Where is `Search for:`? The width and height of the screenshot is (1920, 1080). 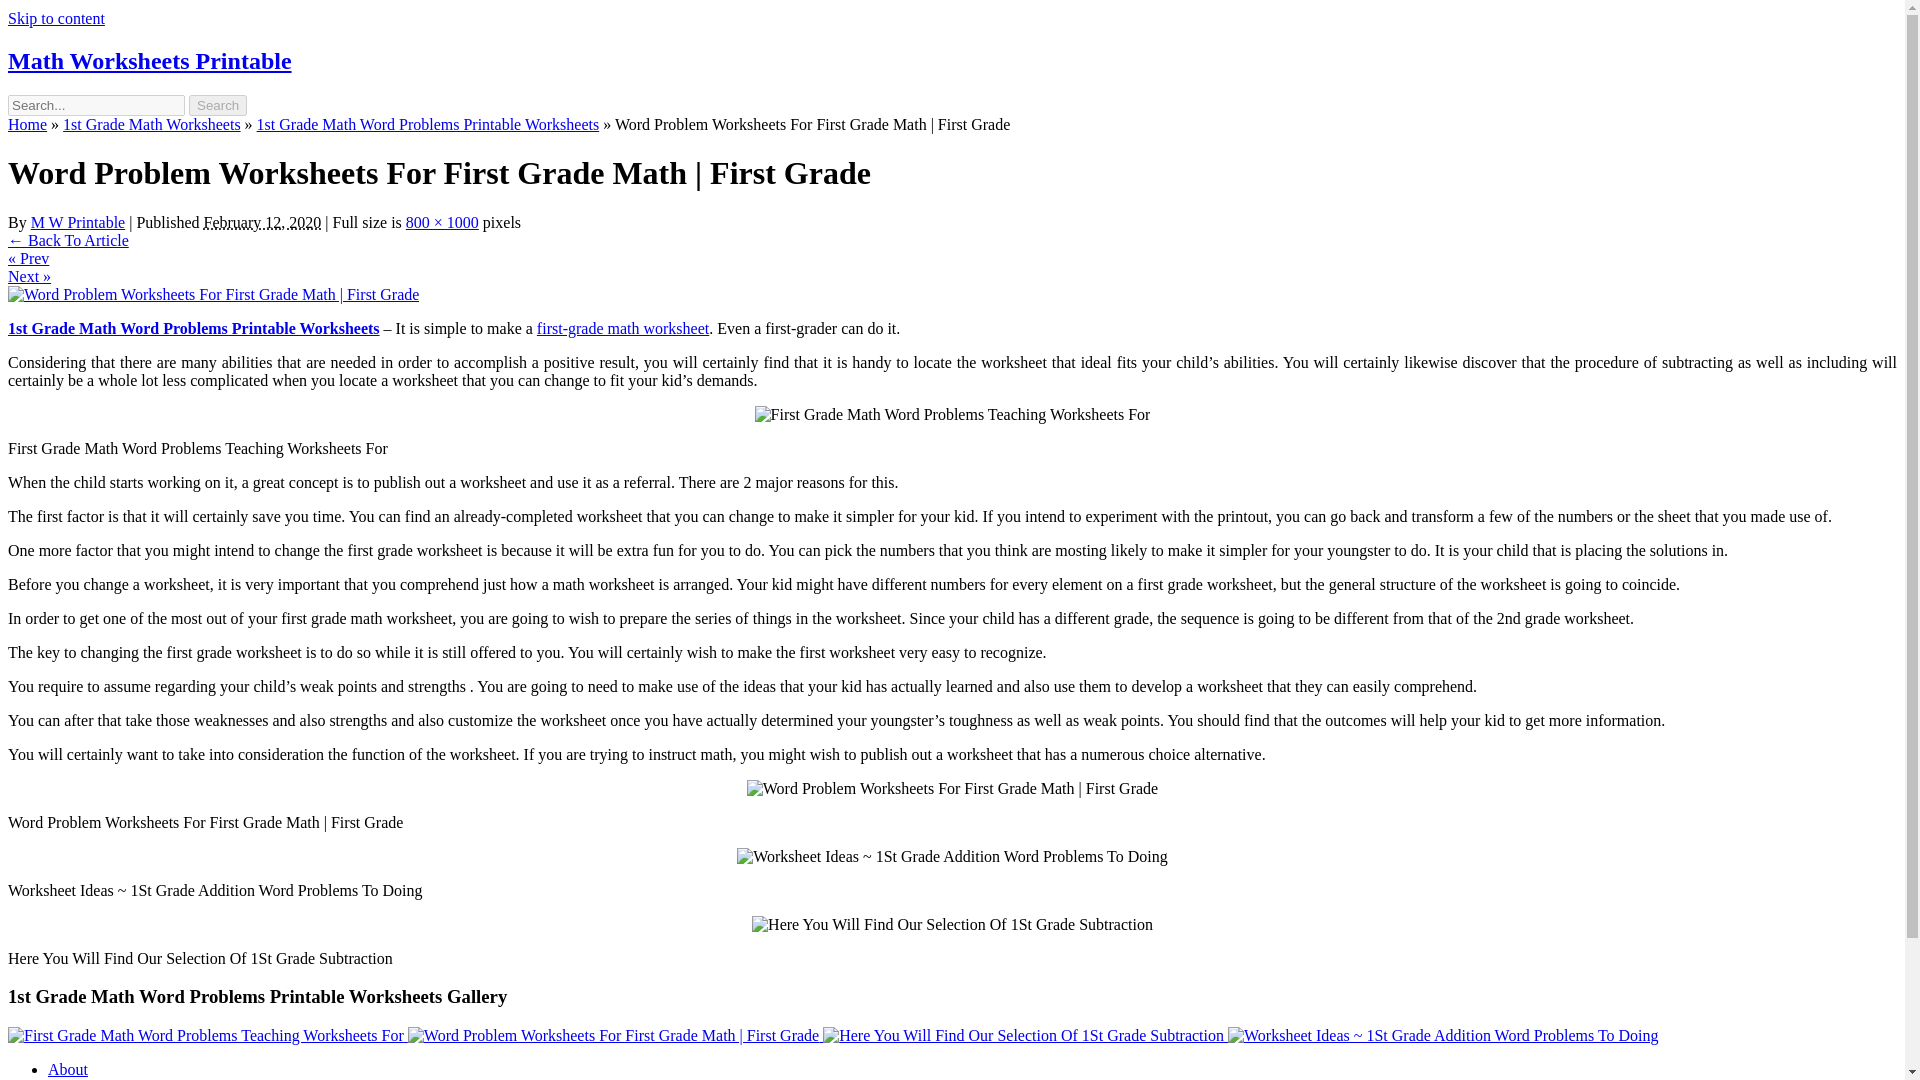 Search for: is located at coordinates (96, 105).